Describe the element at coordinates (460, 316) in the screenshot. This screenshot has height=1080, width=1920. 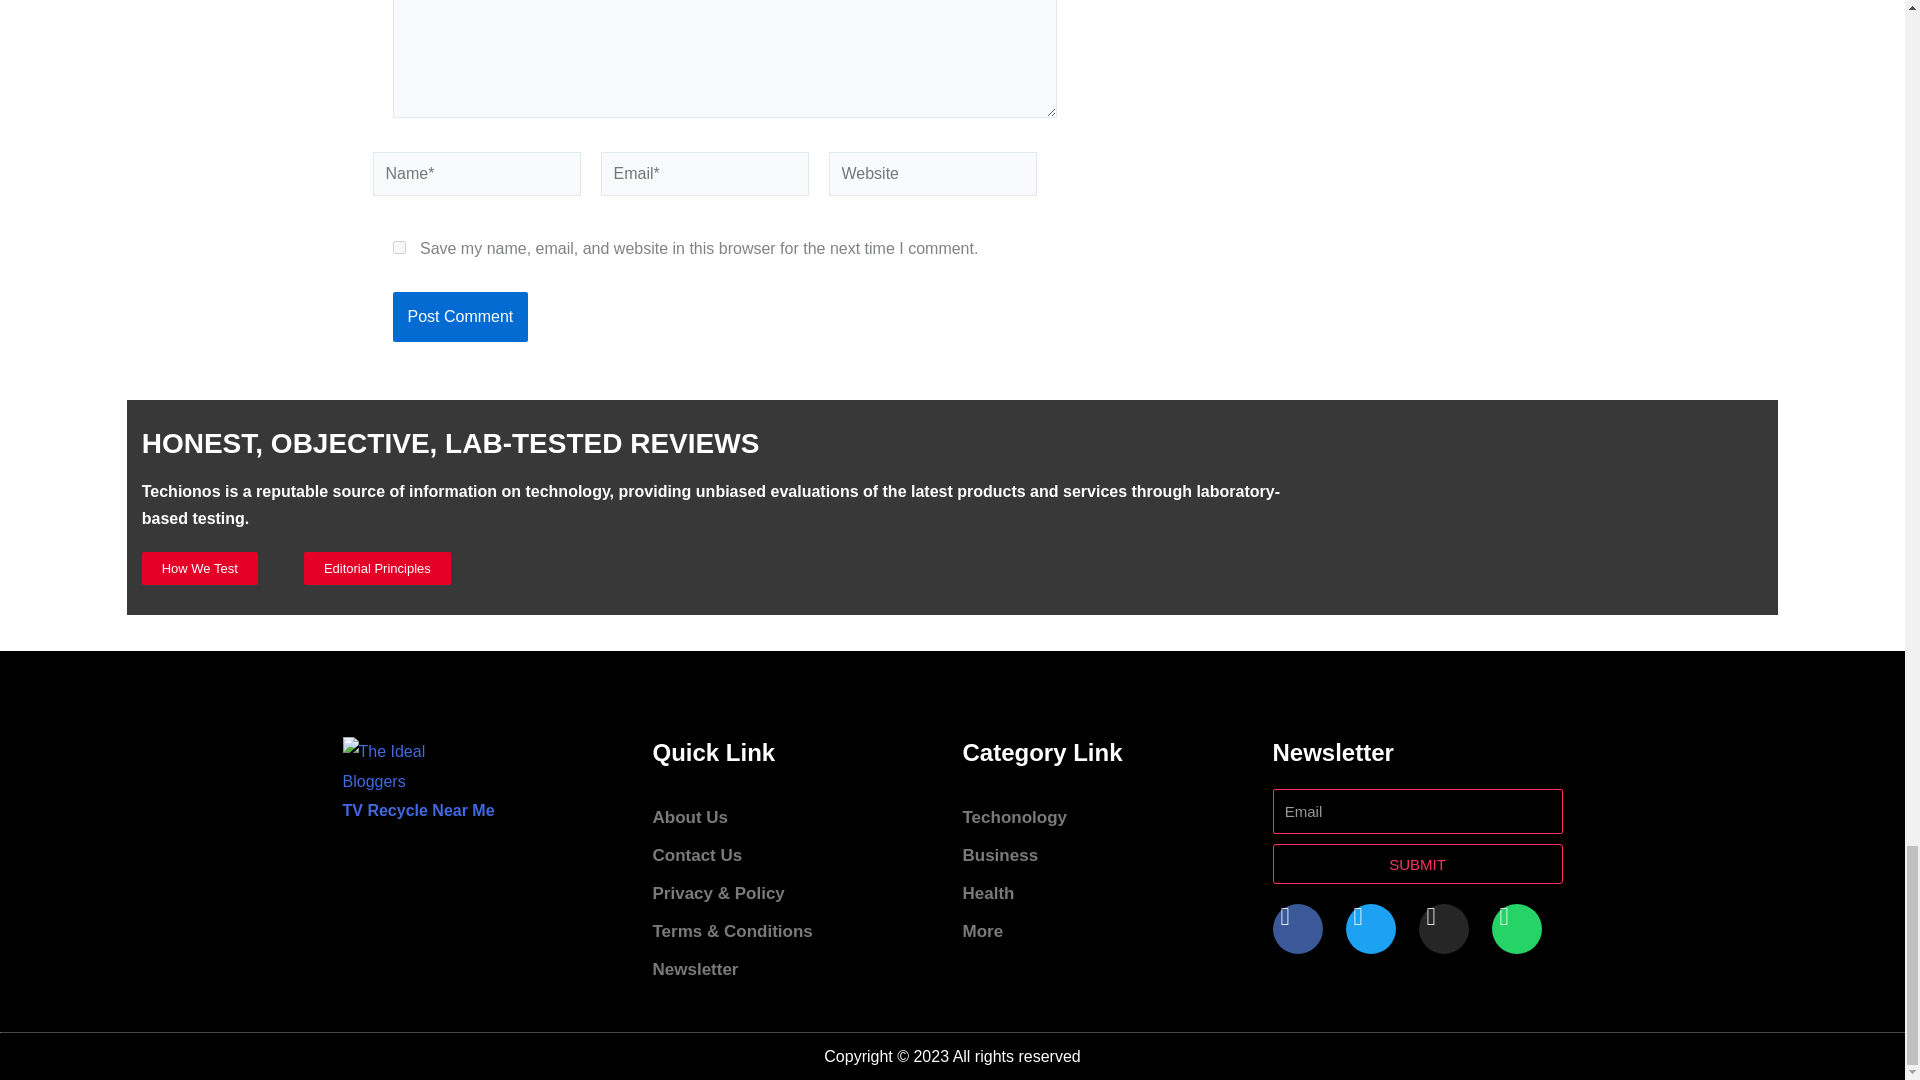
I see `Post Comment` at that location.